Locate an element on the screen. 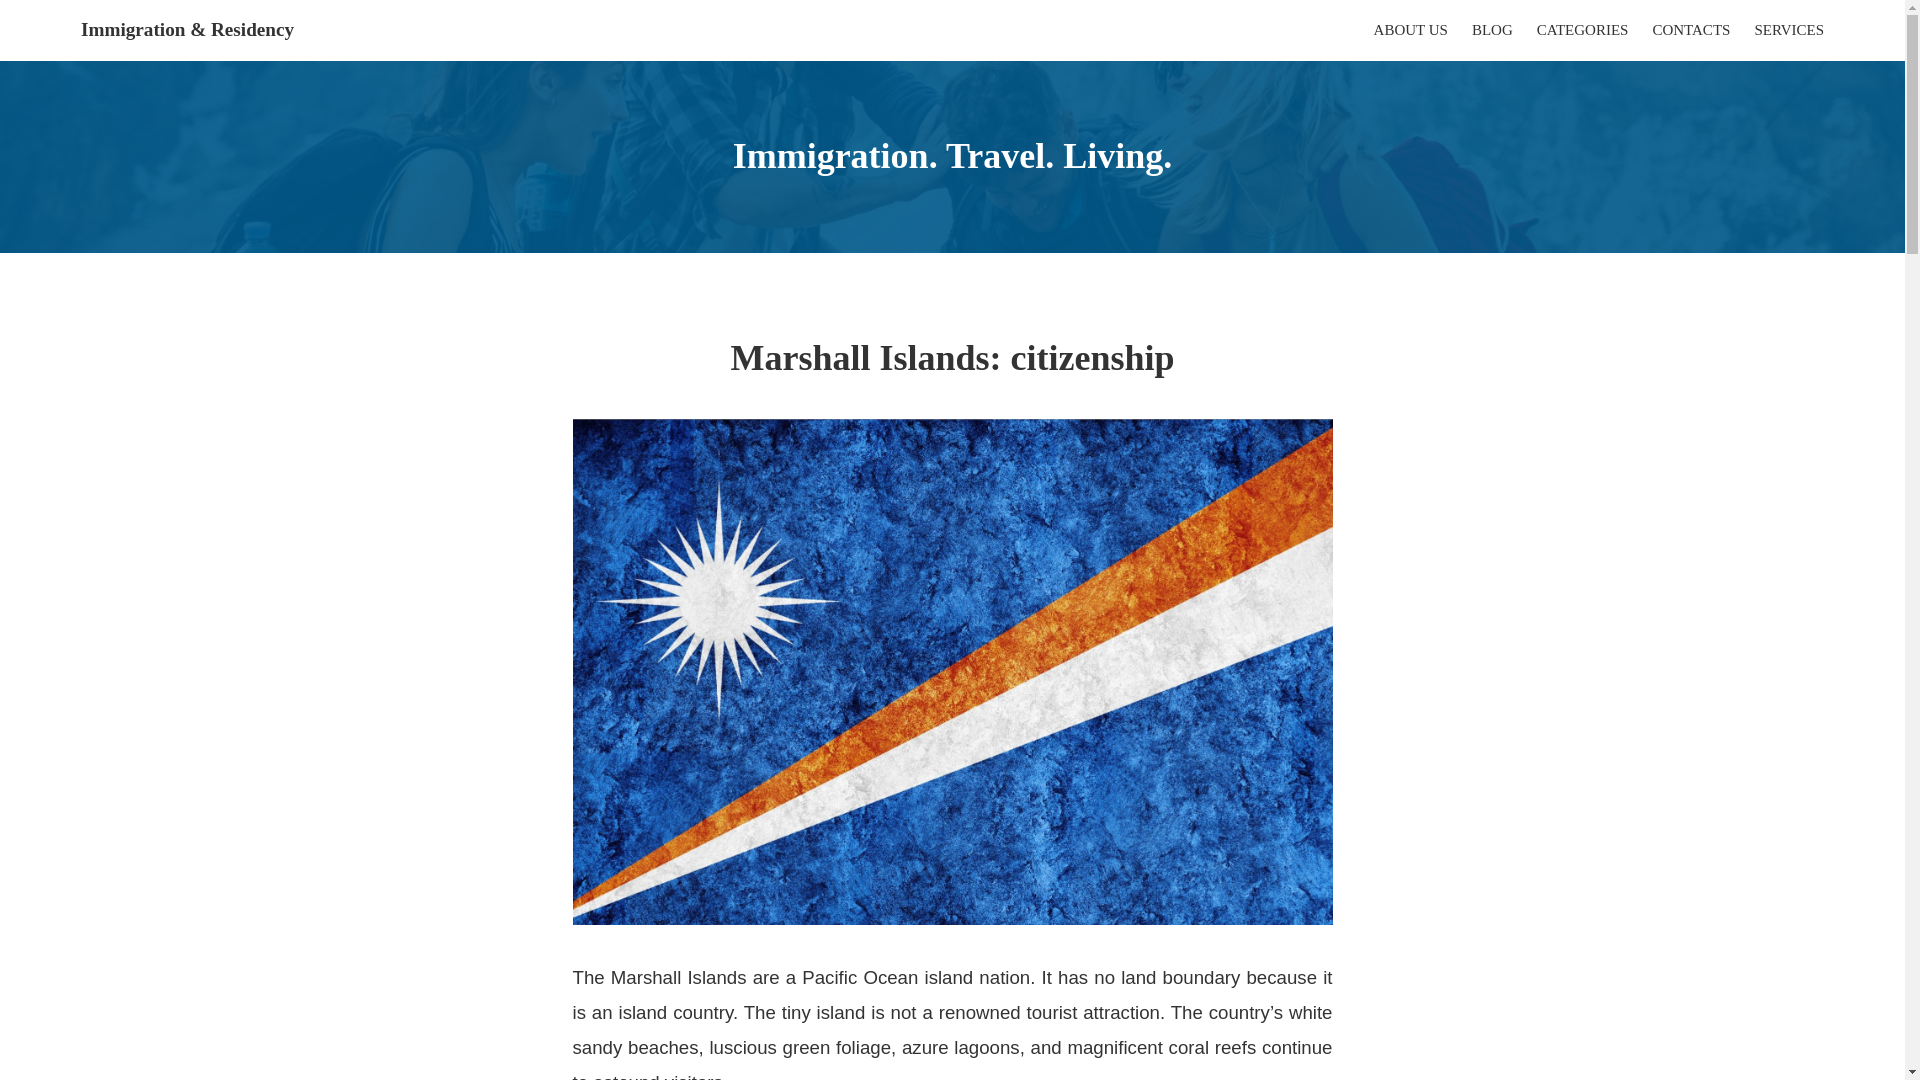  BLOG is located at coordinates (1492, 30).